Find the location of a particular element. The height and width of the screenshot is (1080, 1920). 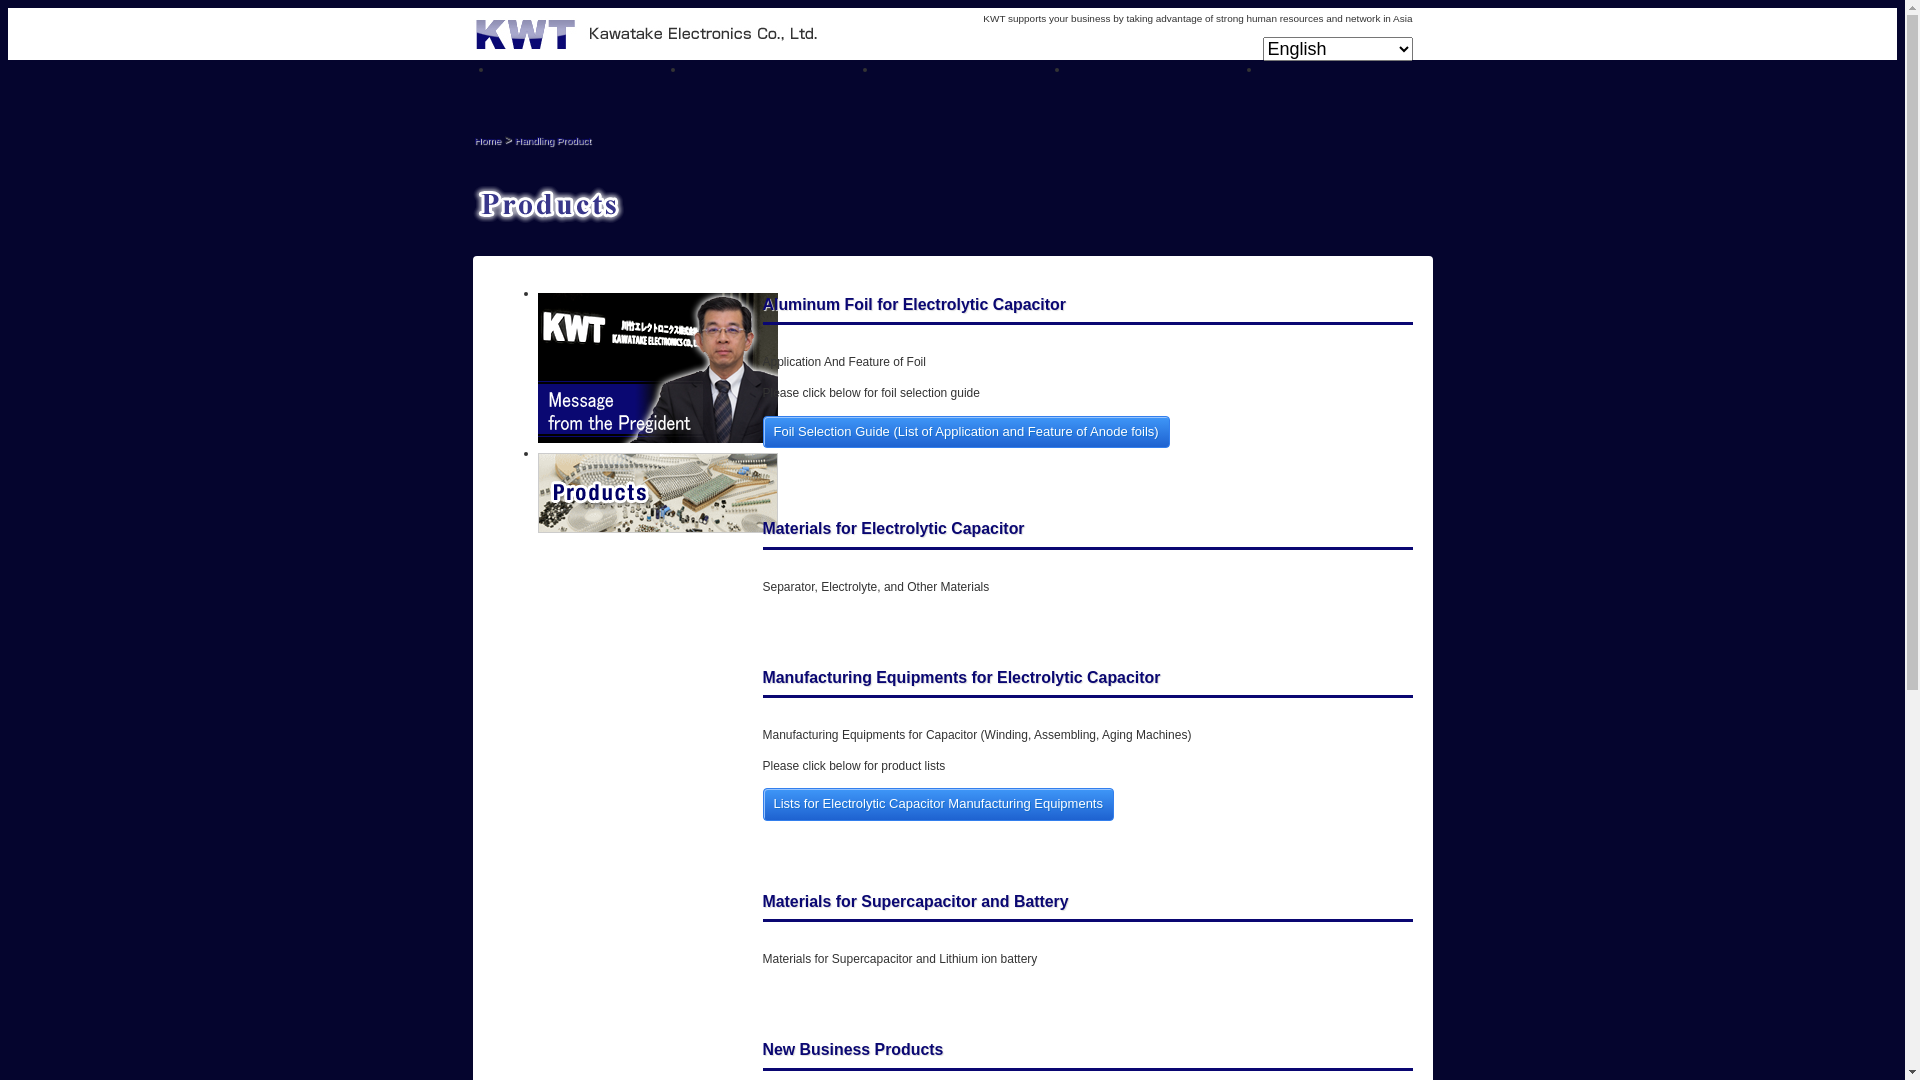

Lists for Electrolytic Capacitor Manufacturing Equipments is located at coordinates (938, 804).